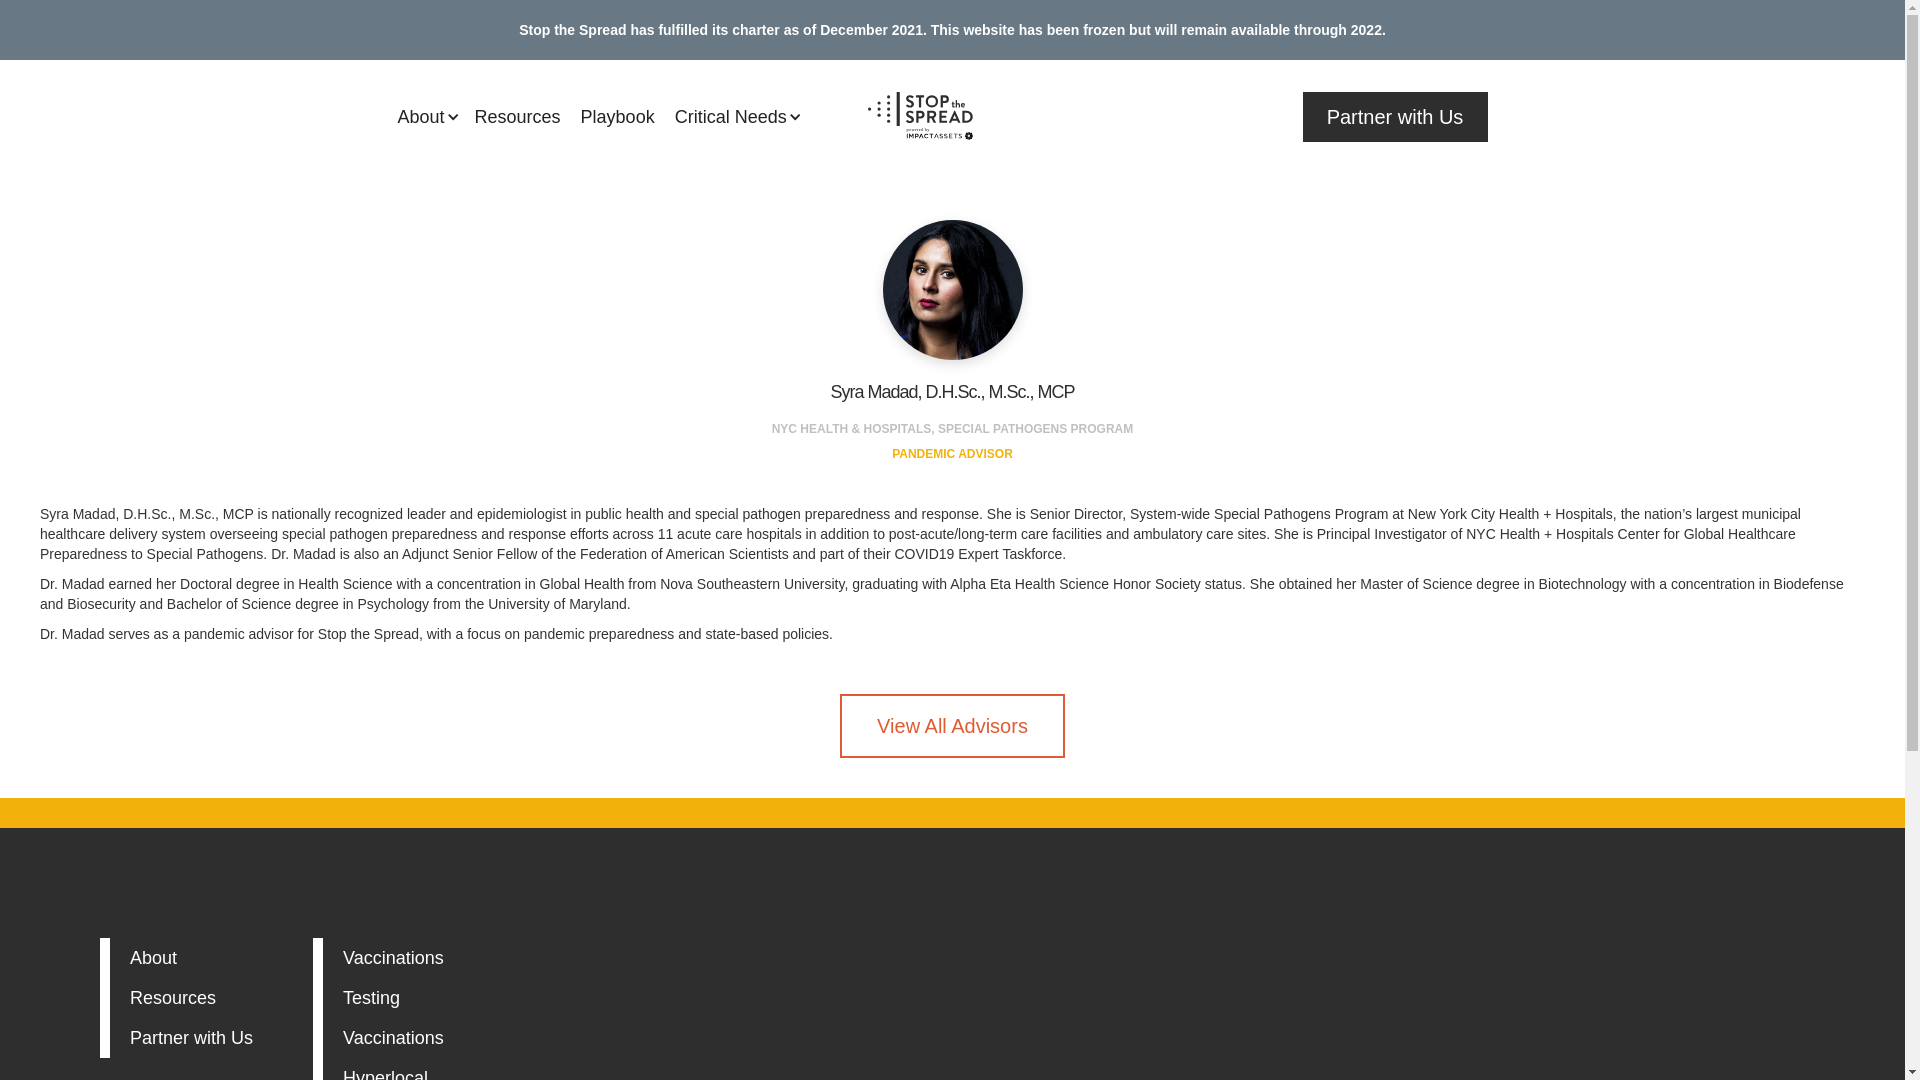  Describe the element at coordinates (192, 1038) in the screenshot. I see `About` at that location.